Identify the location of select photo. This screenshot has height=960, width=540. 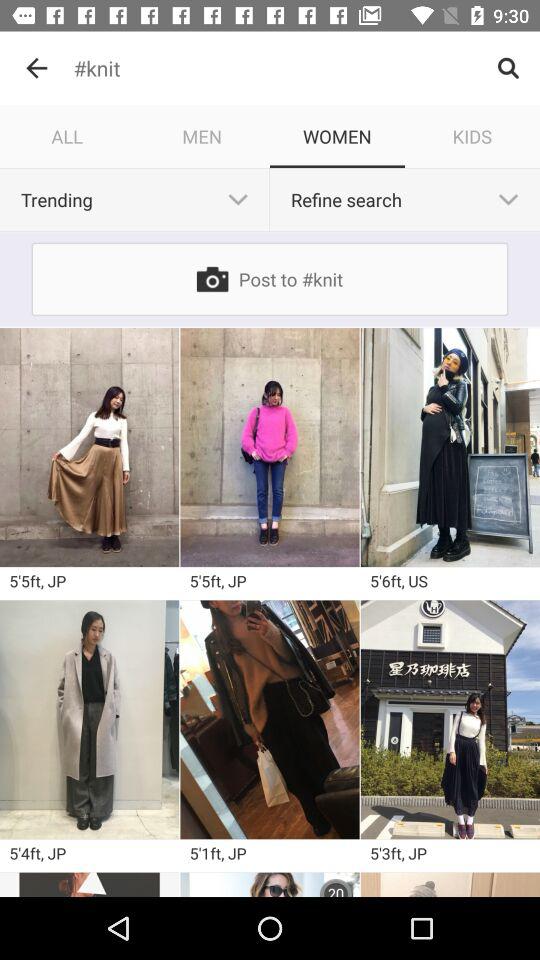
(450, 447).